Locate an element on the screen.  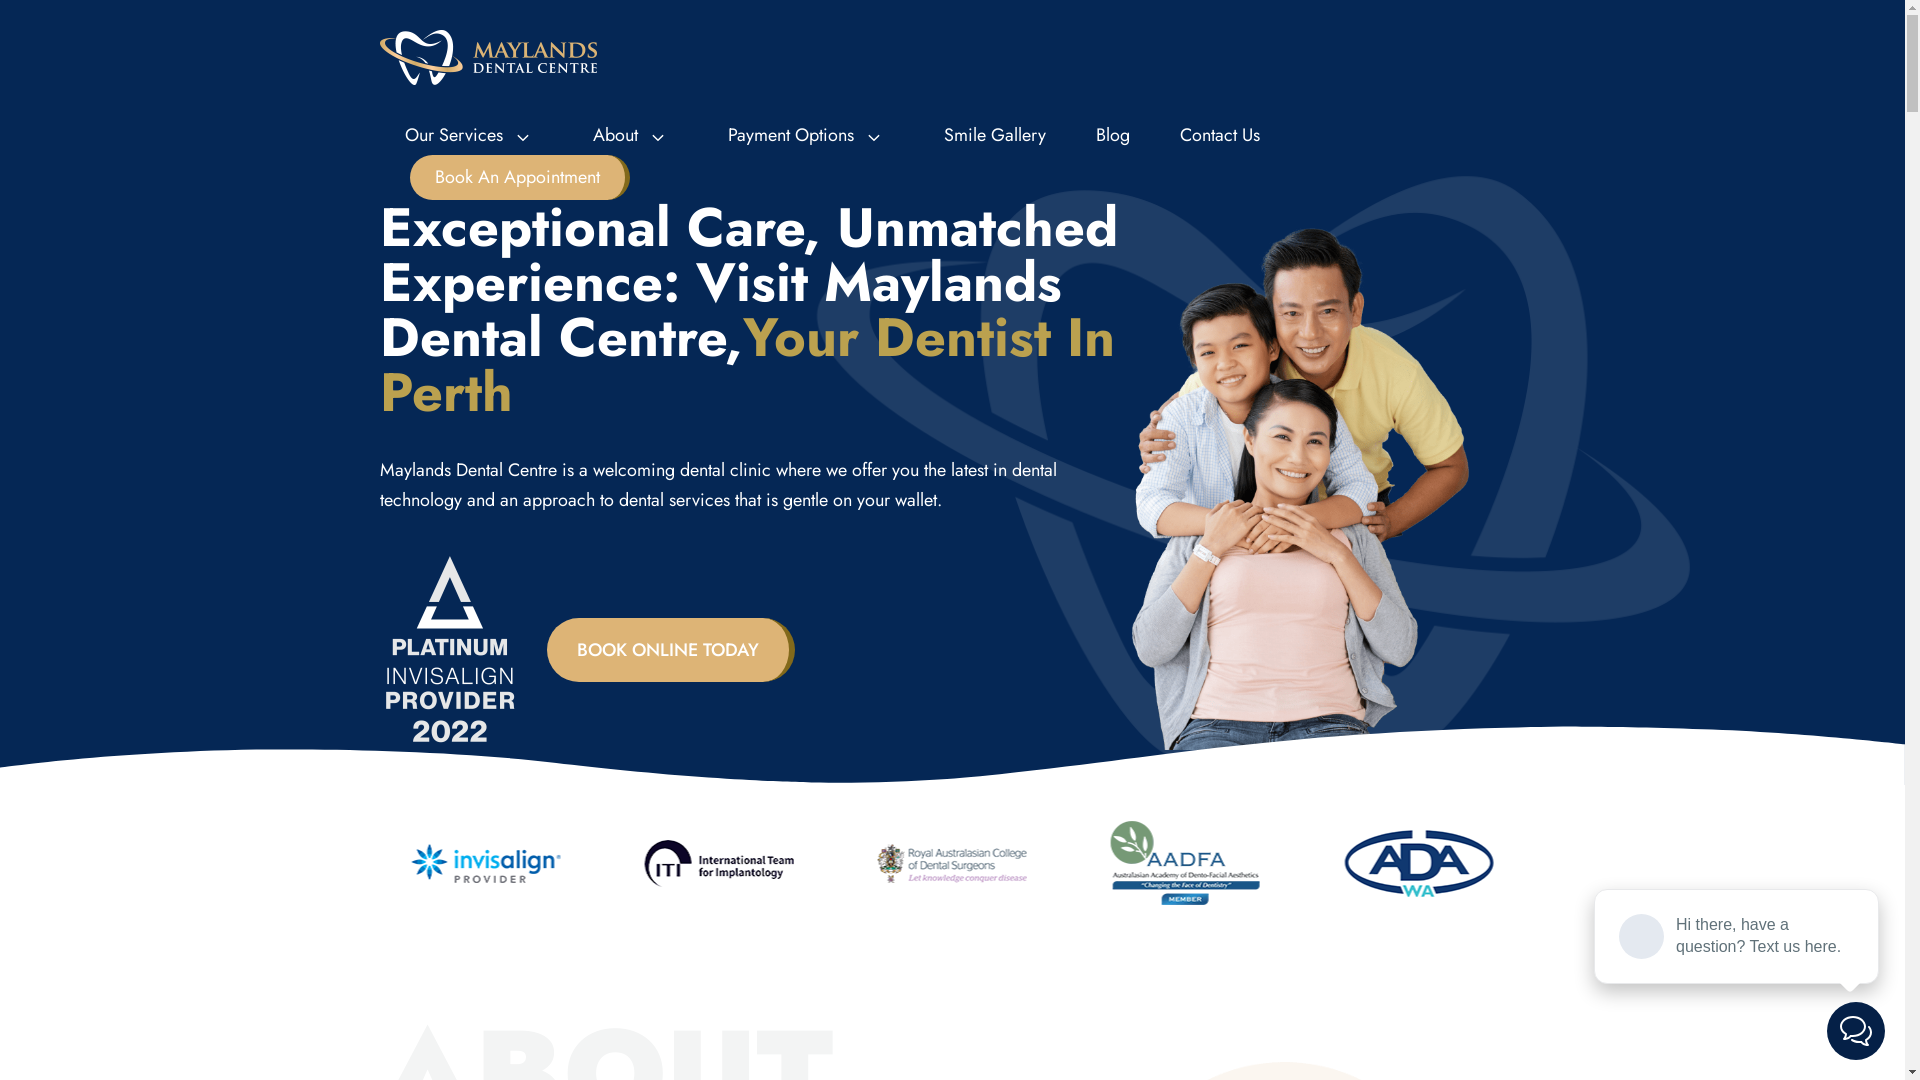
BOOK ONLINE TODAY is located at coordinates (671, 650).